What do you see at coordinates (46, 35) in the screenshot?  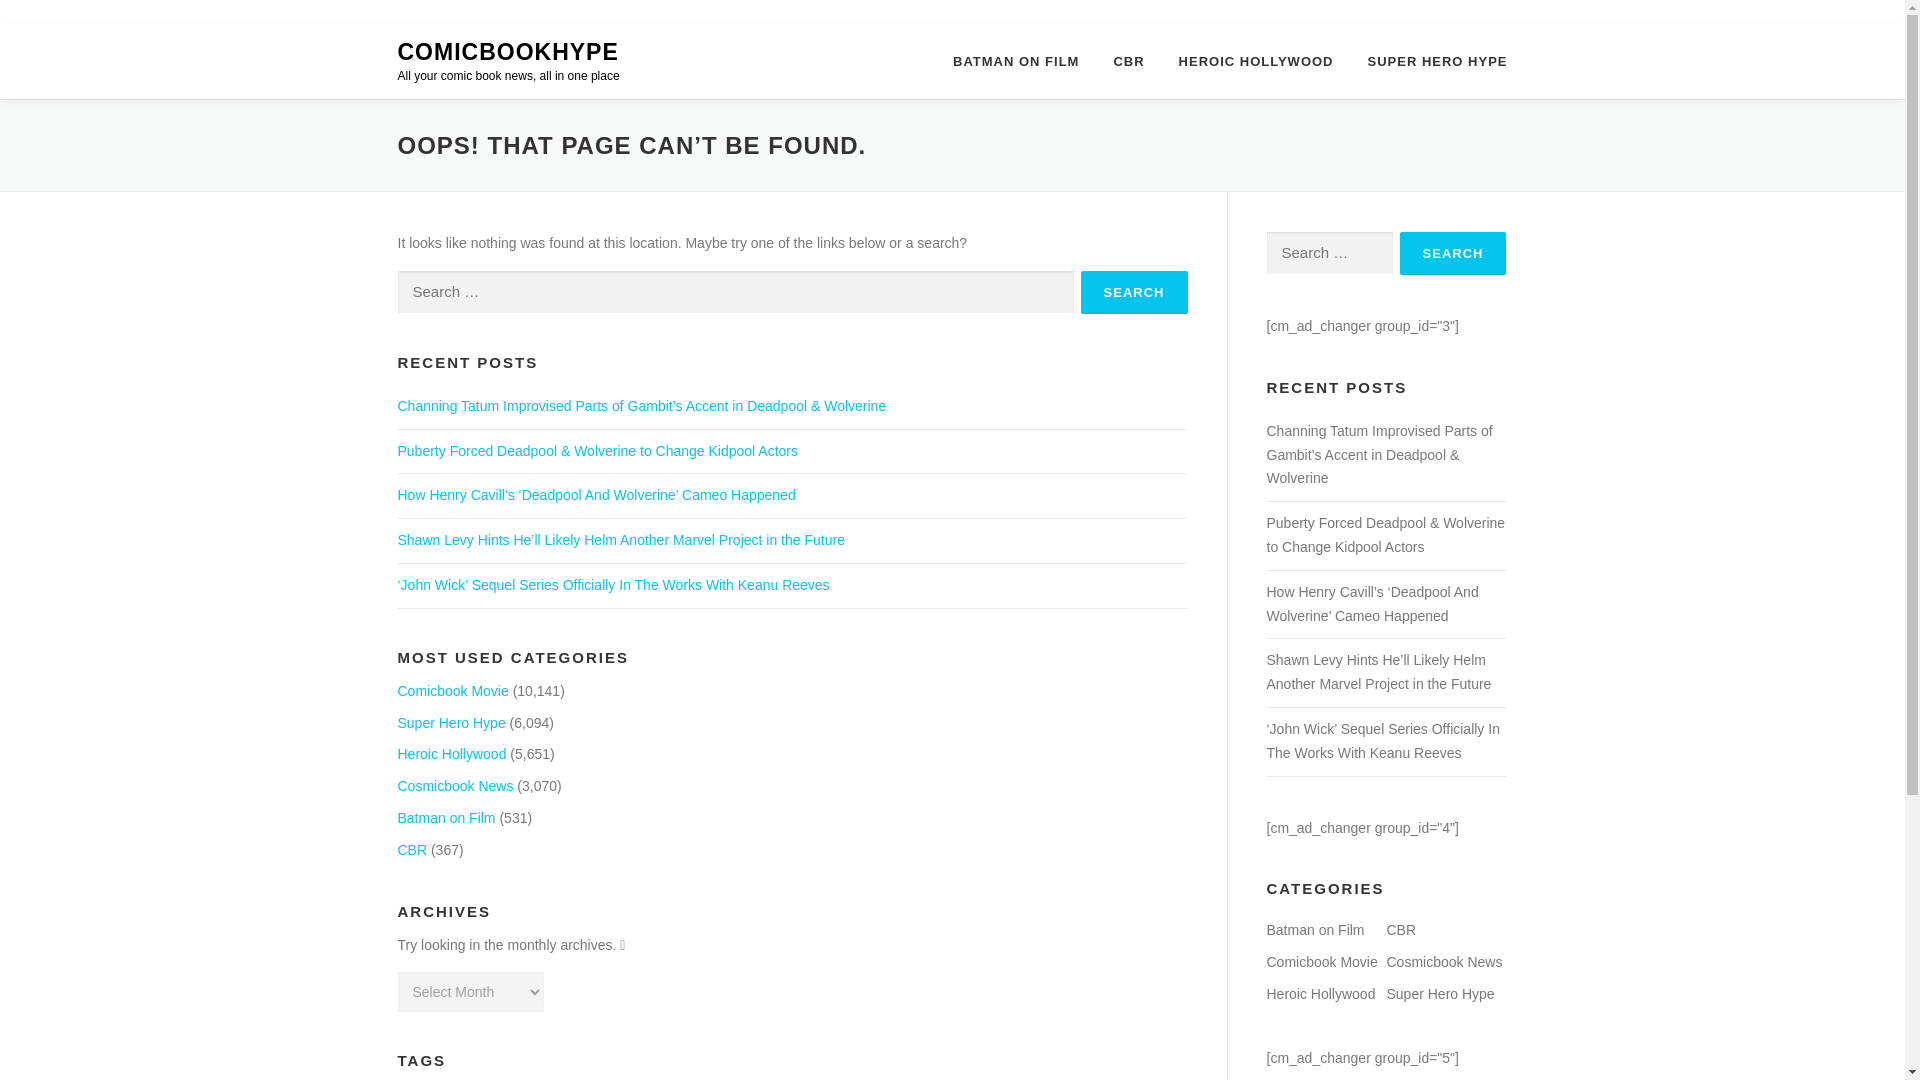 I see `Skip to content` at bounding box center [46, 35].